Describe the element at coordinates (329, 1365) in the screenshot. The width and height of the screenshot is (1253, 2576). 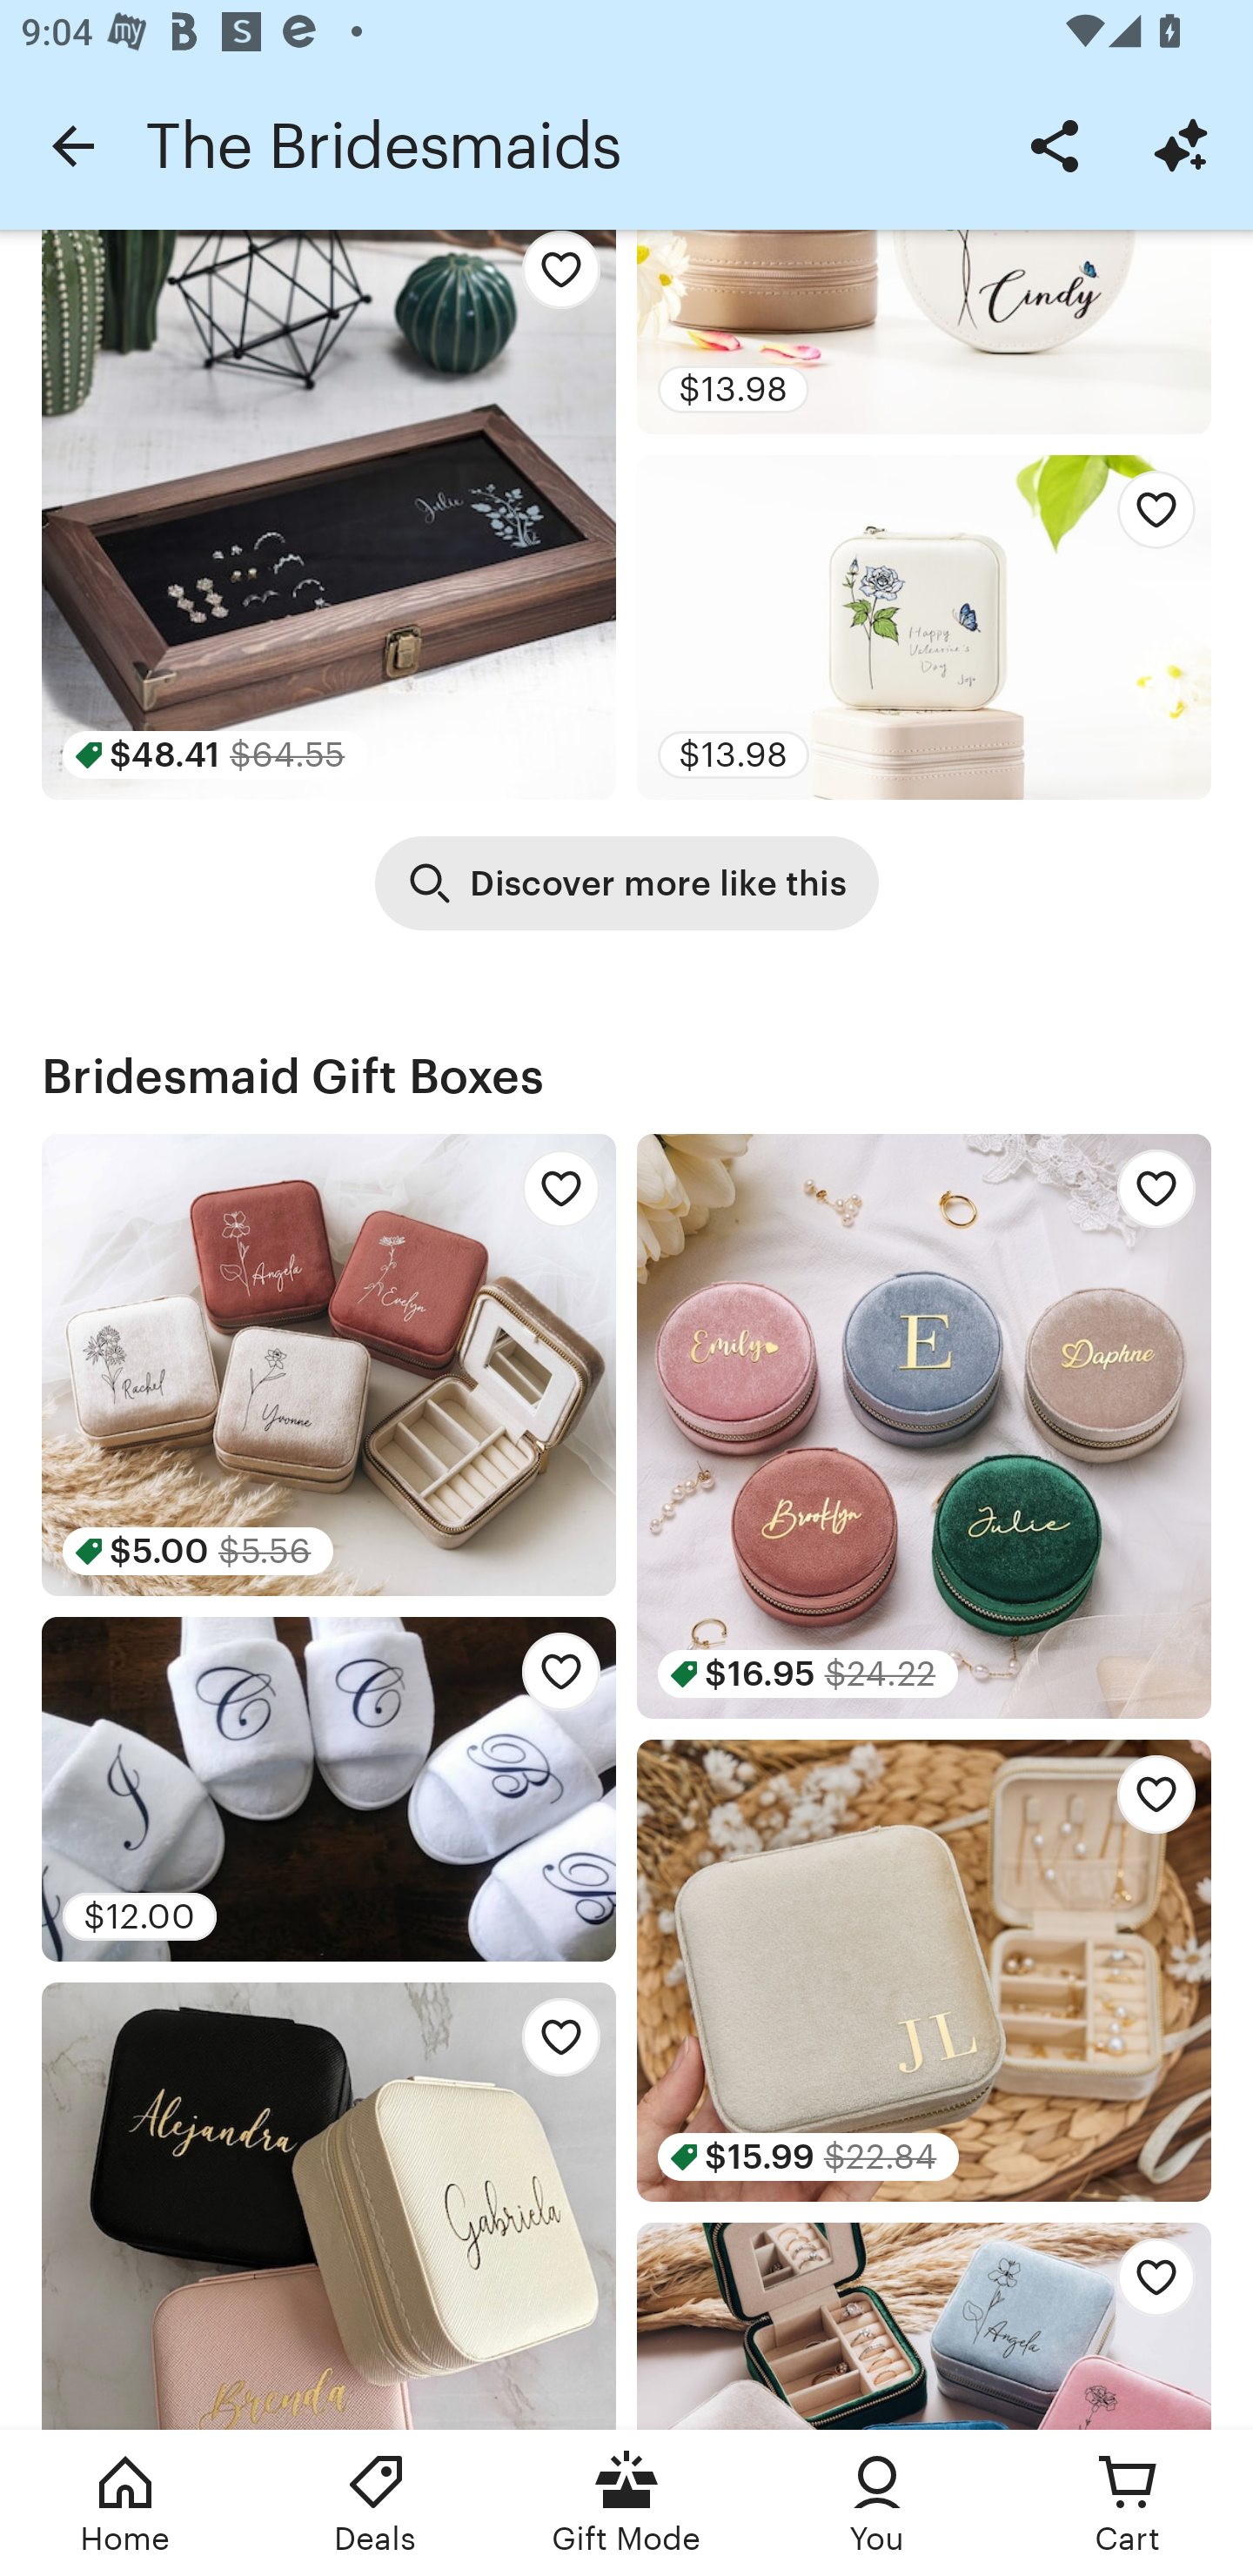
I see `Sale price: $5.00 $5.00 $5.56` at that location.